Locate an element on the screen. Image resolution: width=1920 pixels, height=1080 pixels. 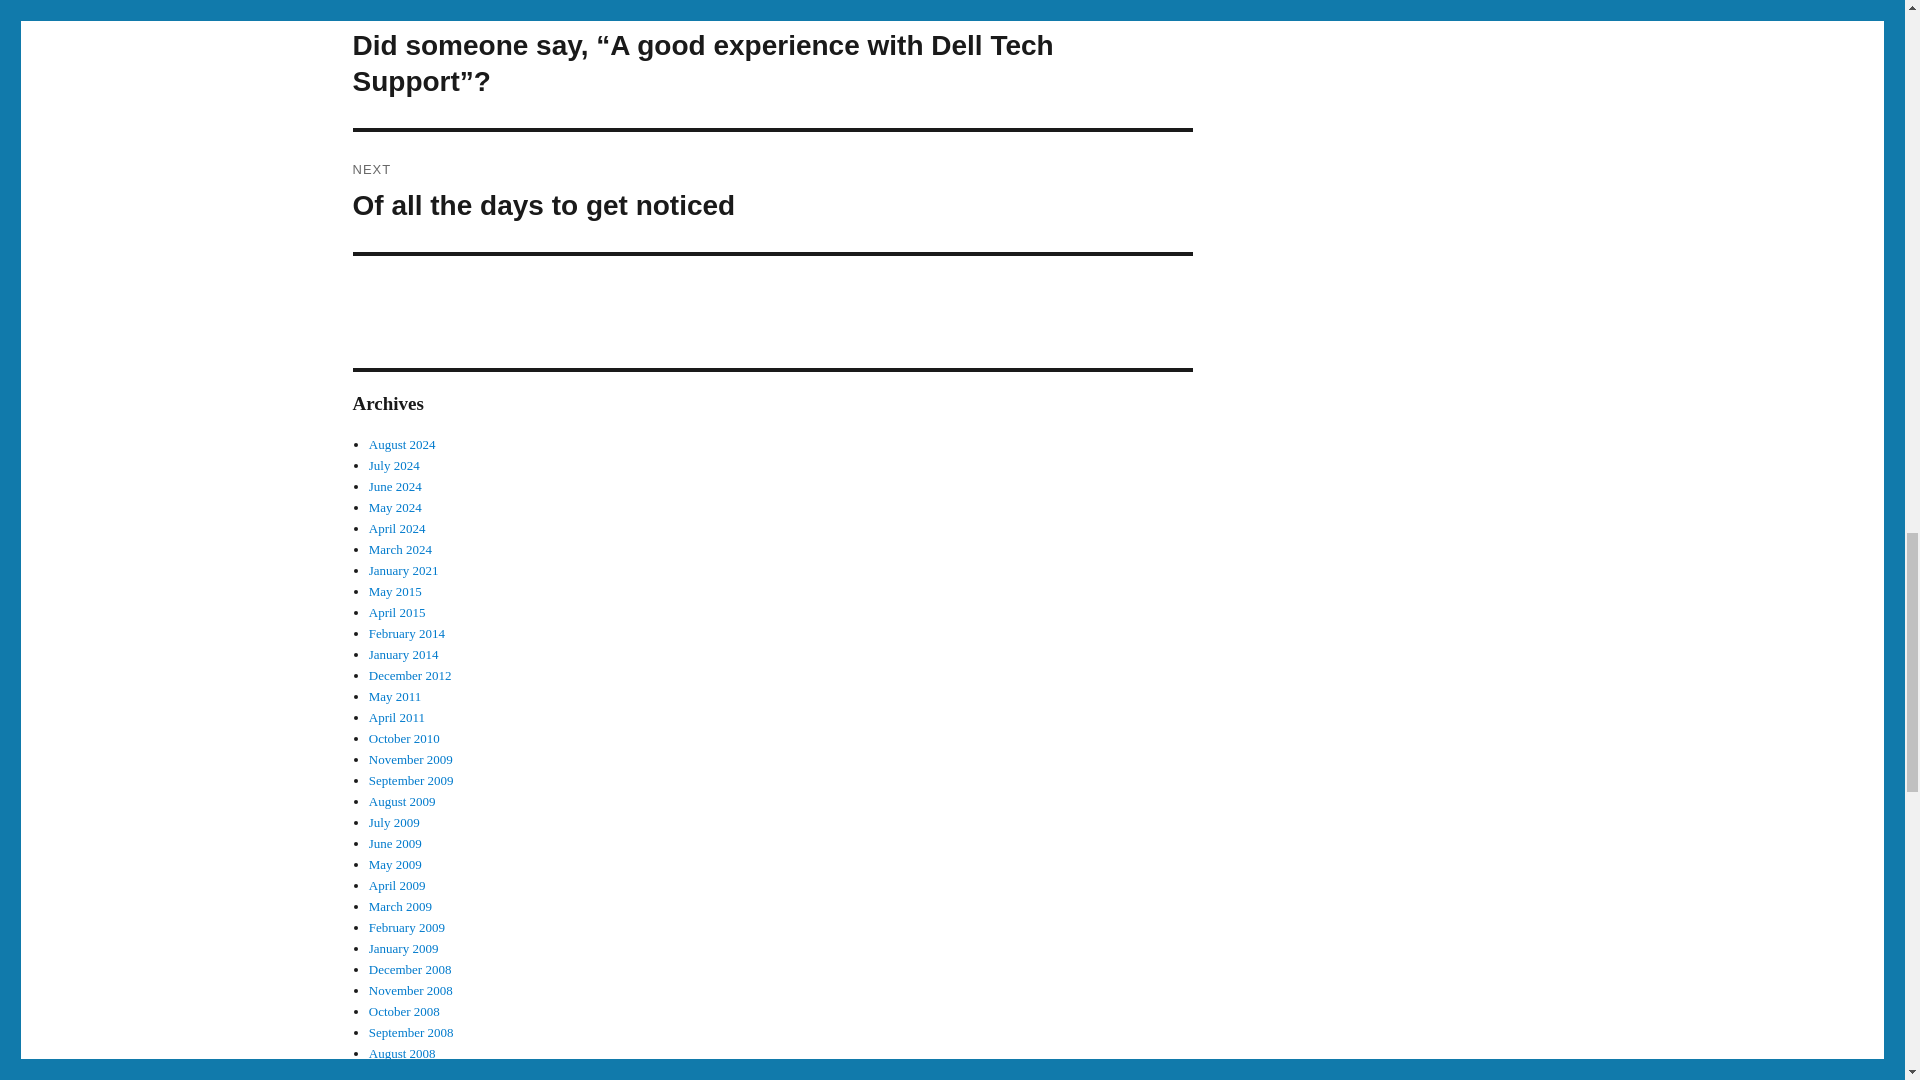
August 2009 is located at coordinates (402, 800).